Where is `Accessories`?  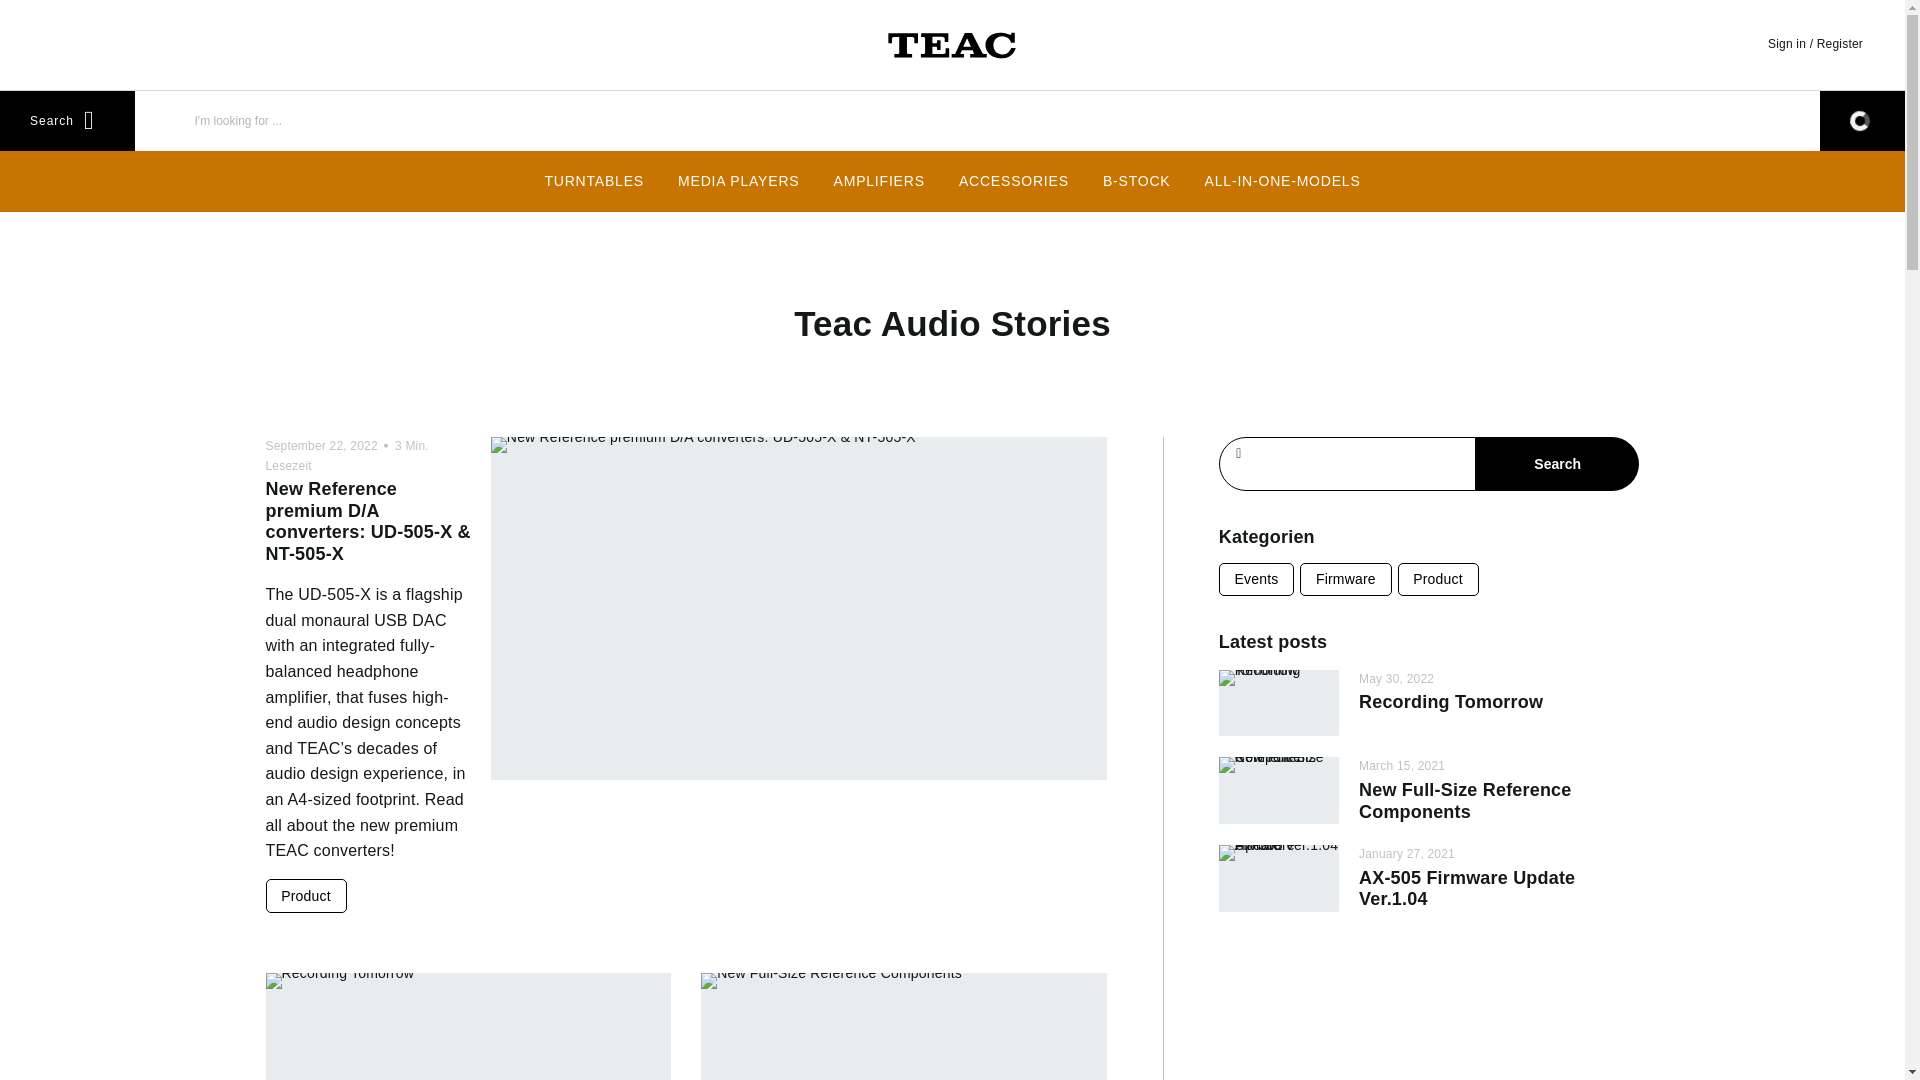
Accessories is located at coordinates (1014, 180).